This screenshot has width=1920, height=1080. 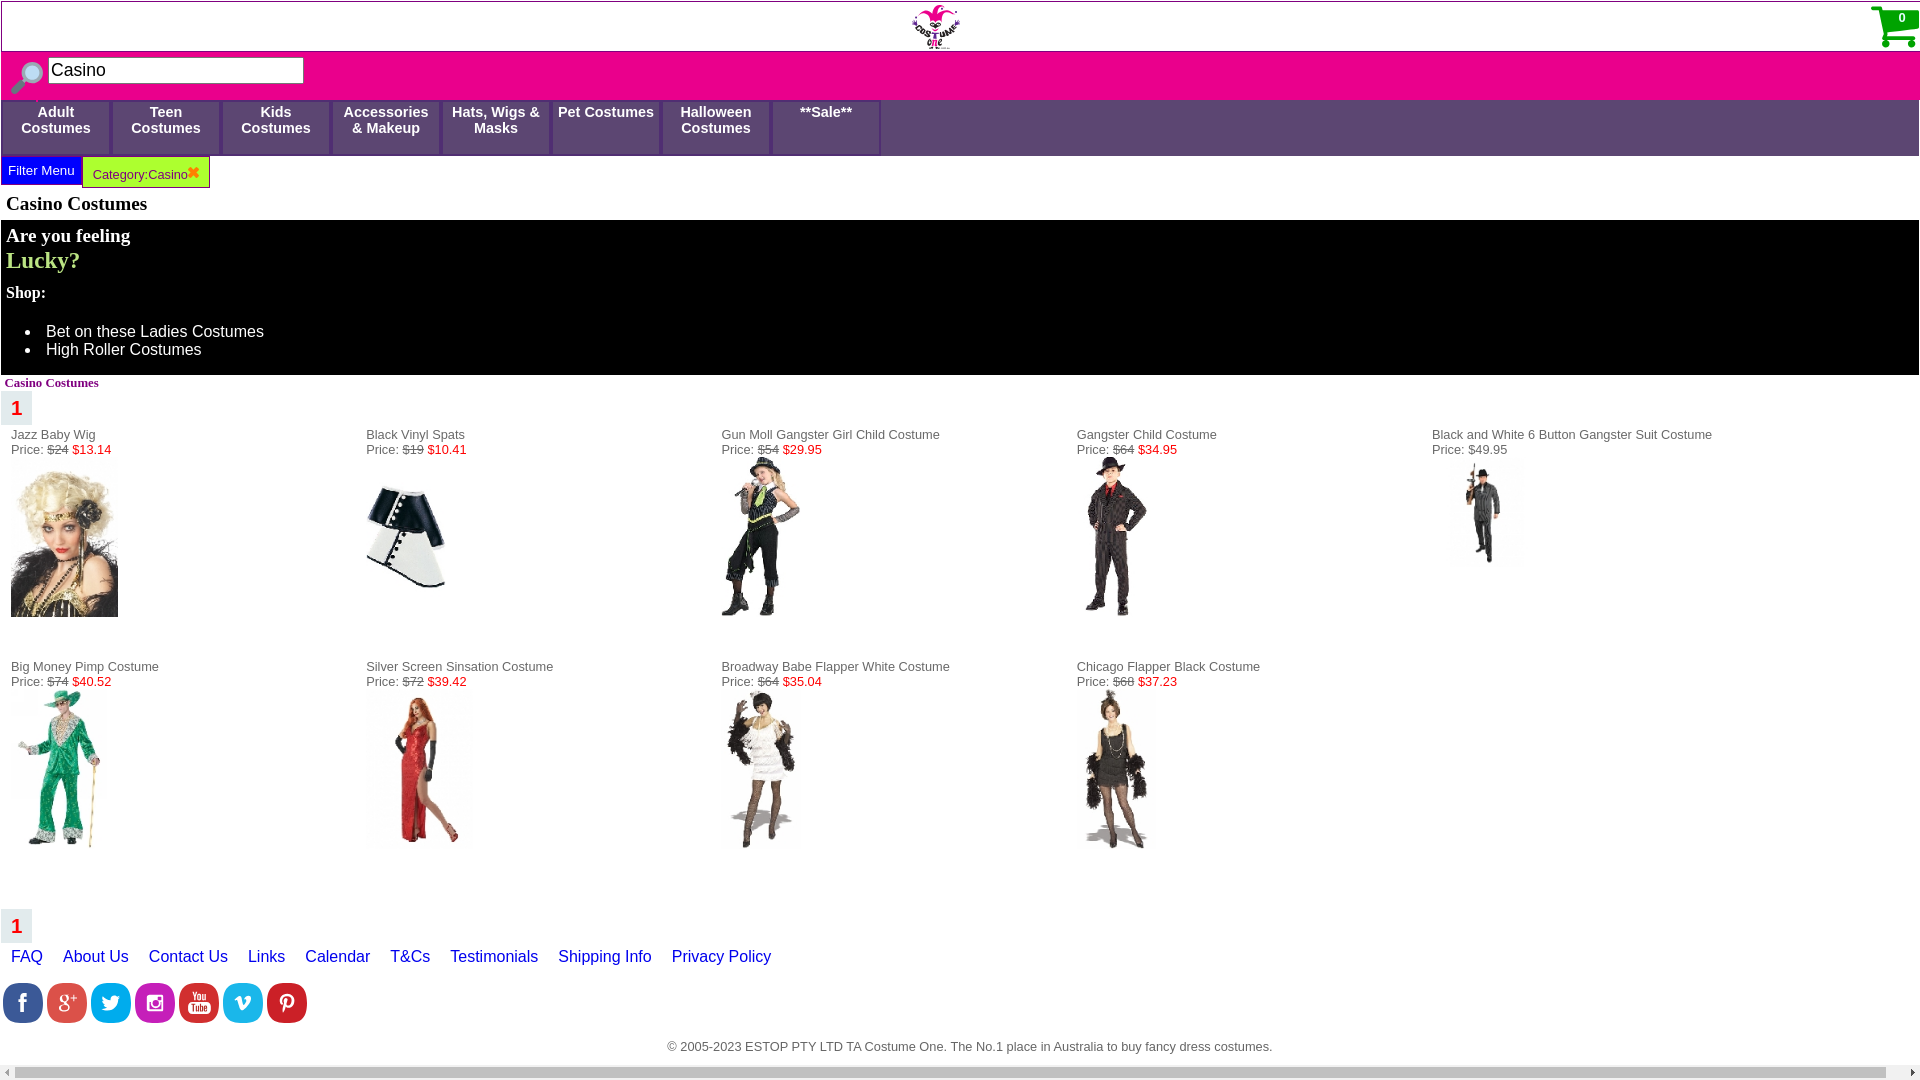 I want to click on Price: $74 $40.52, so click(x=61, y=682).